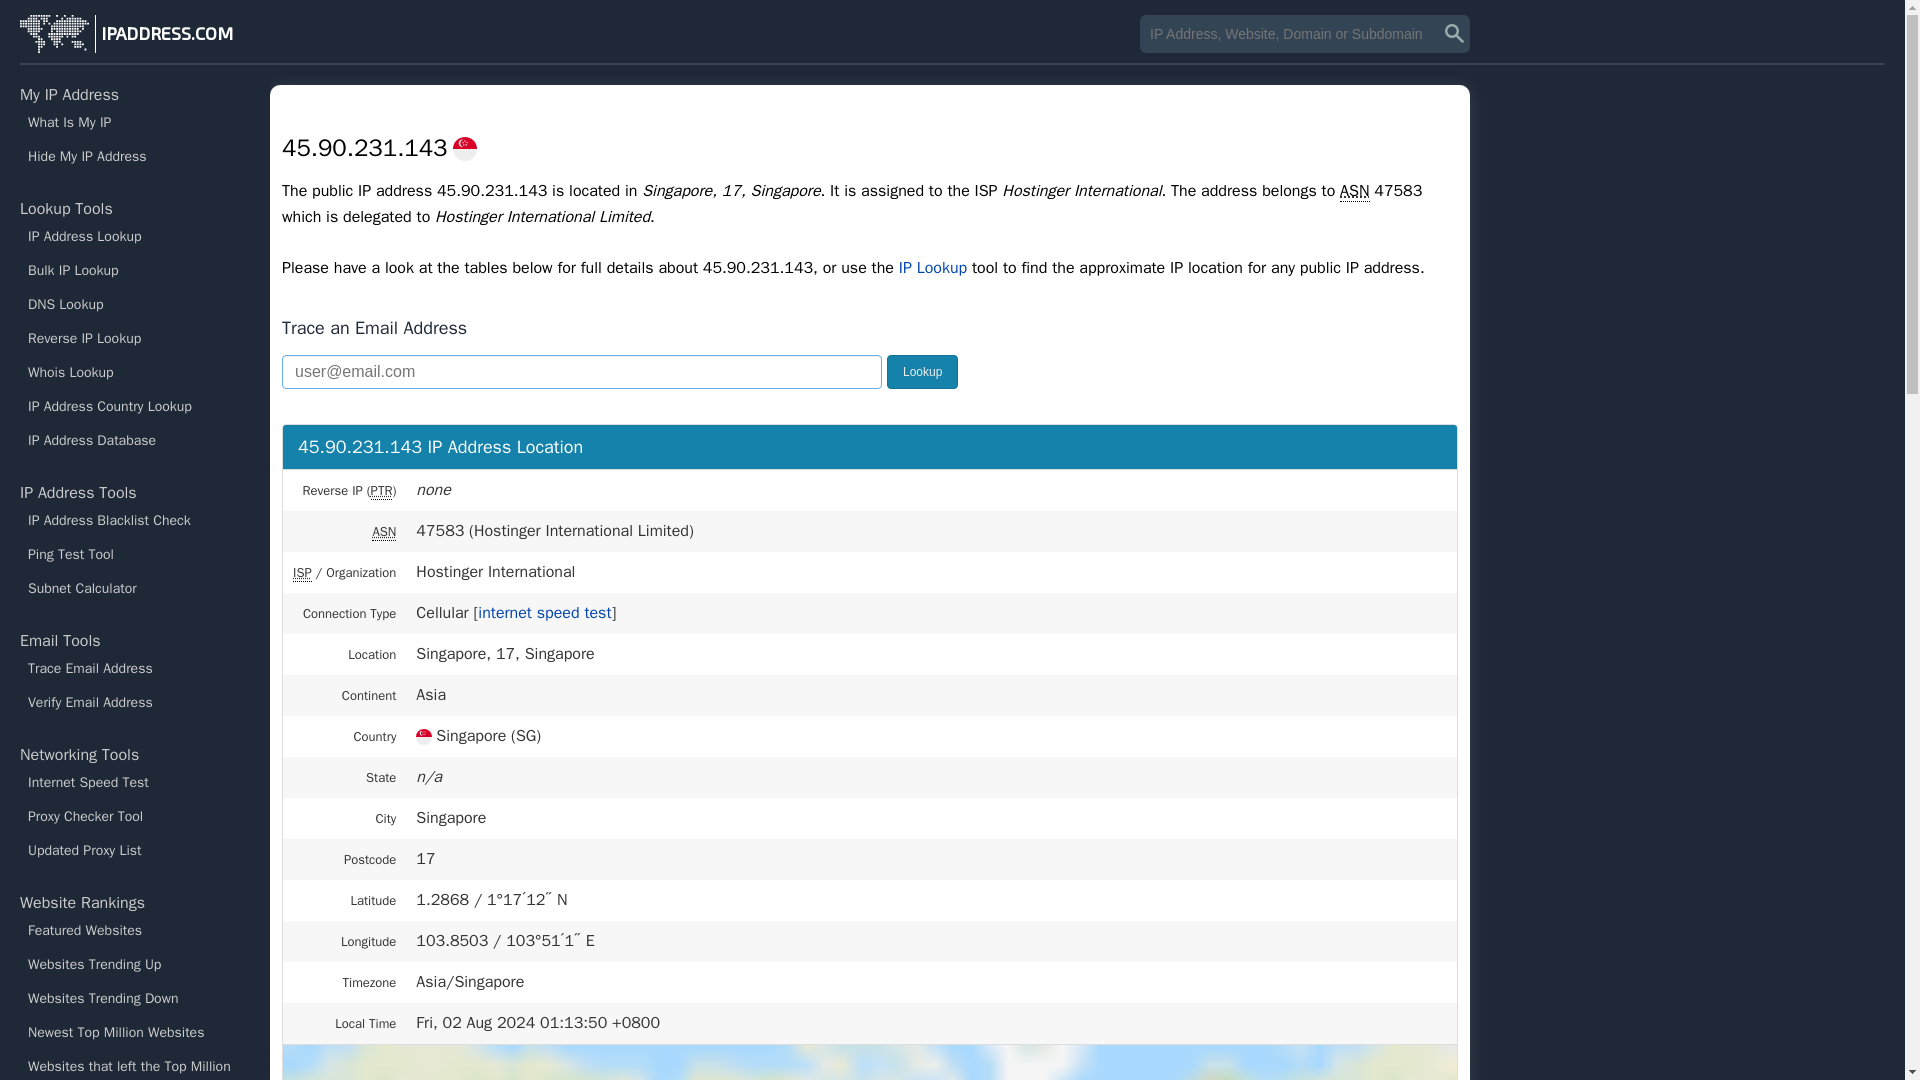 The width and height of the screenshot is (1920, 1080). What do you see at coordinates (134, 554) in the screenshot?
I see `Ping Test Tool` at bounding box center [134, 554].